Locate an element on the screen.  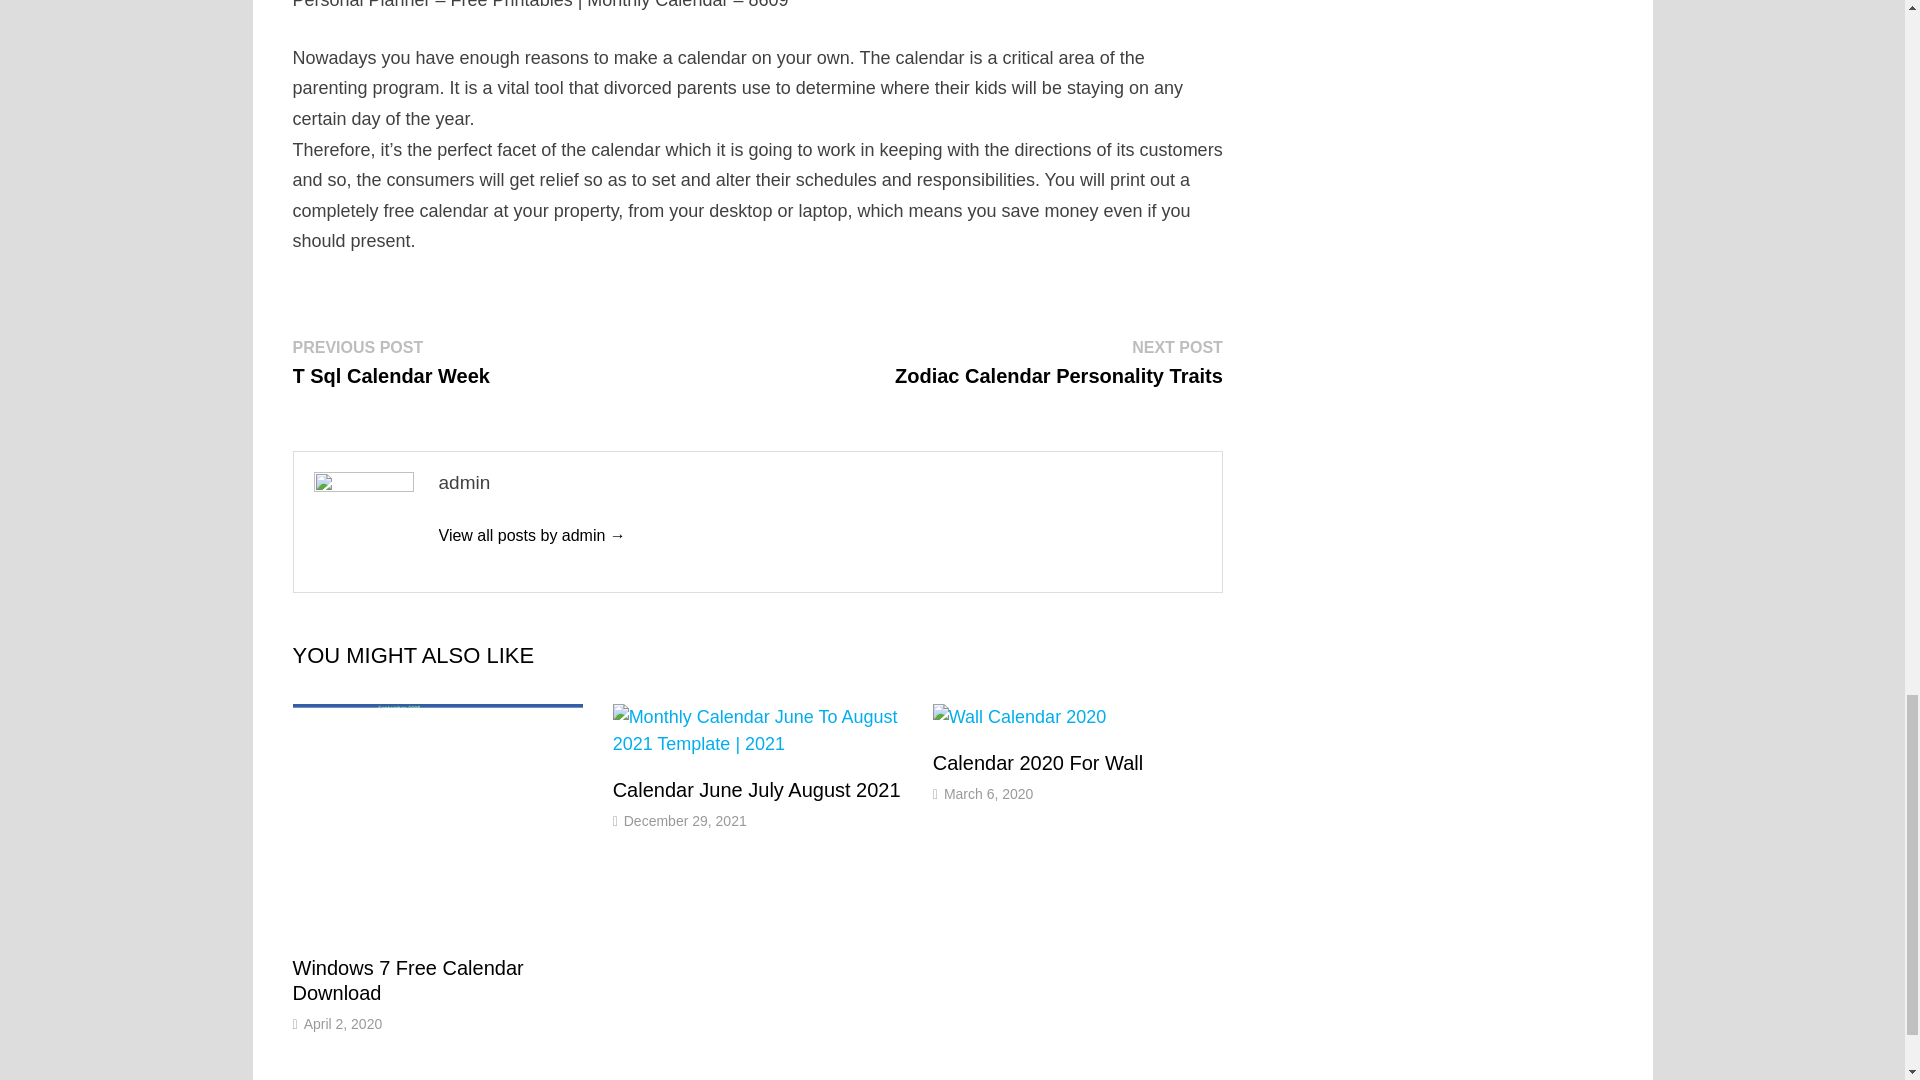
Calendar 2020 For Wall is located at coordinates (1038, 762).